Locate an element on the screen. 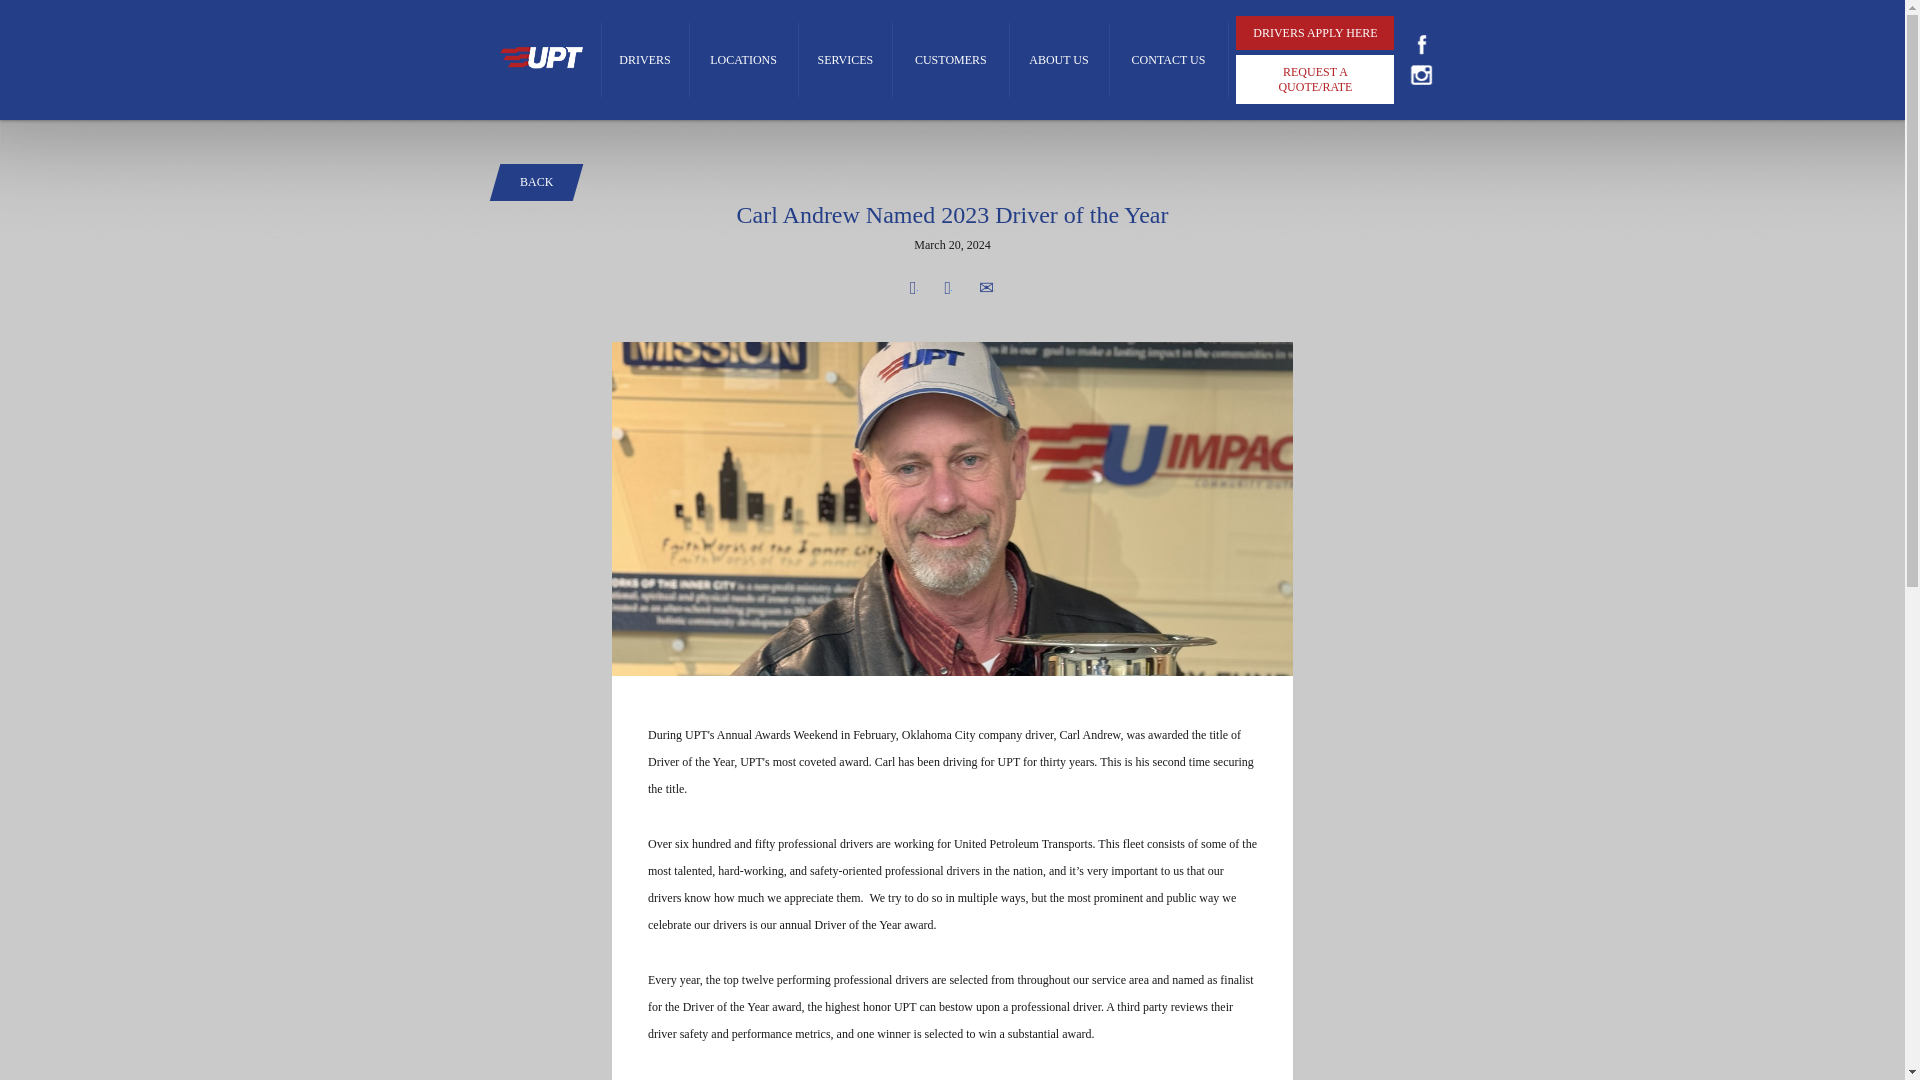 This screenshot has height=1080, width=1920. SERVICES is located at coordinates (845, 60).